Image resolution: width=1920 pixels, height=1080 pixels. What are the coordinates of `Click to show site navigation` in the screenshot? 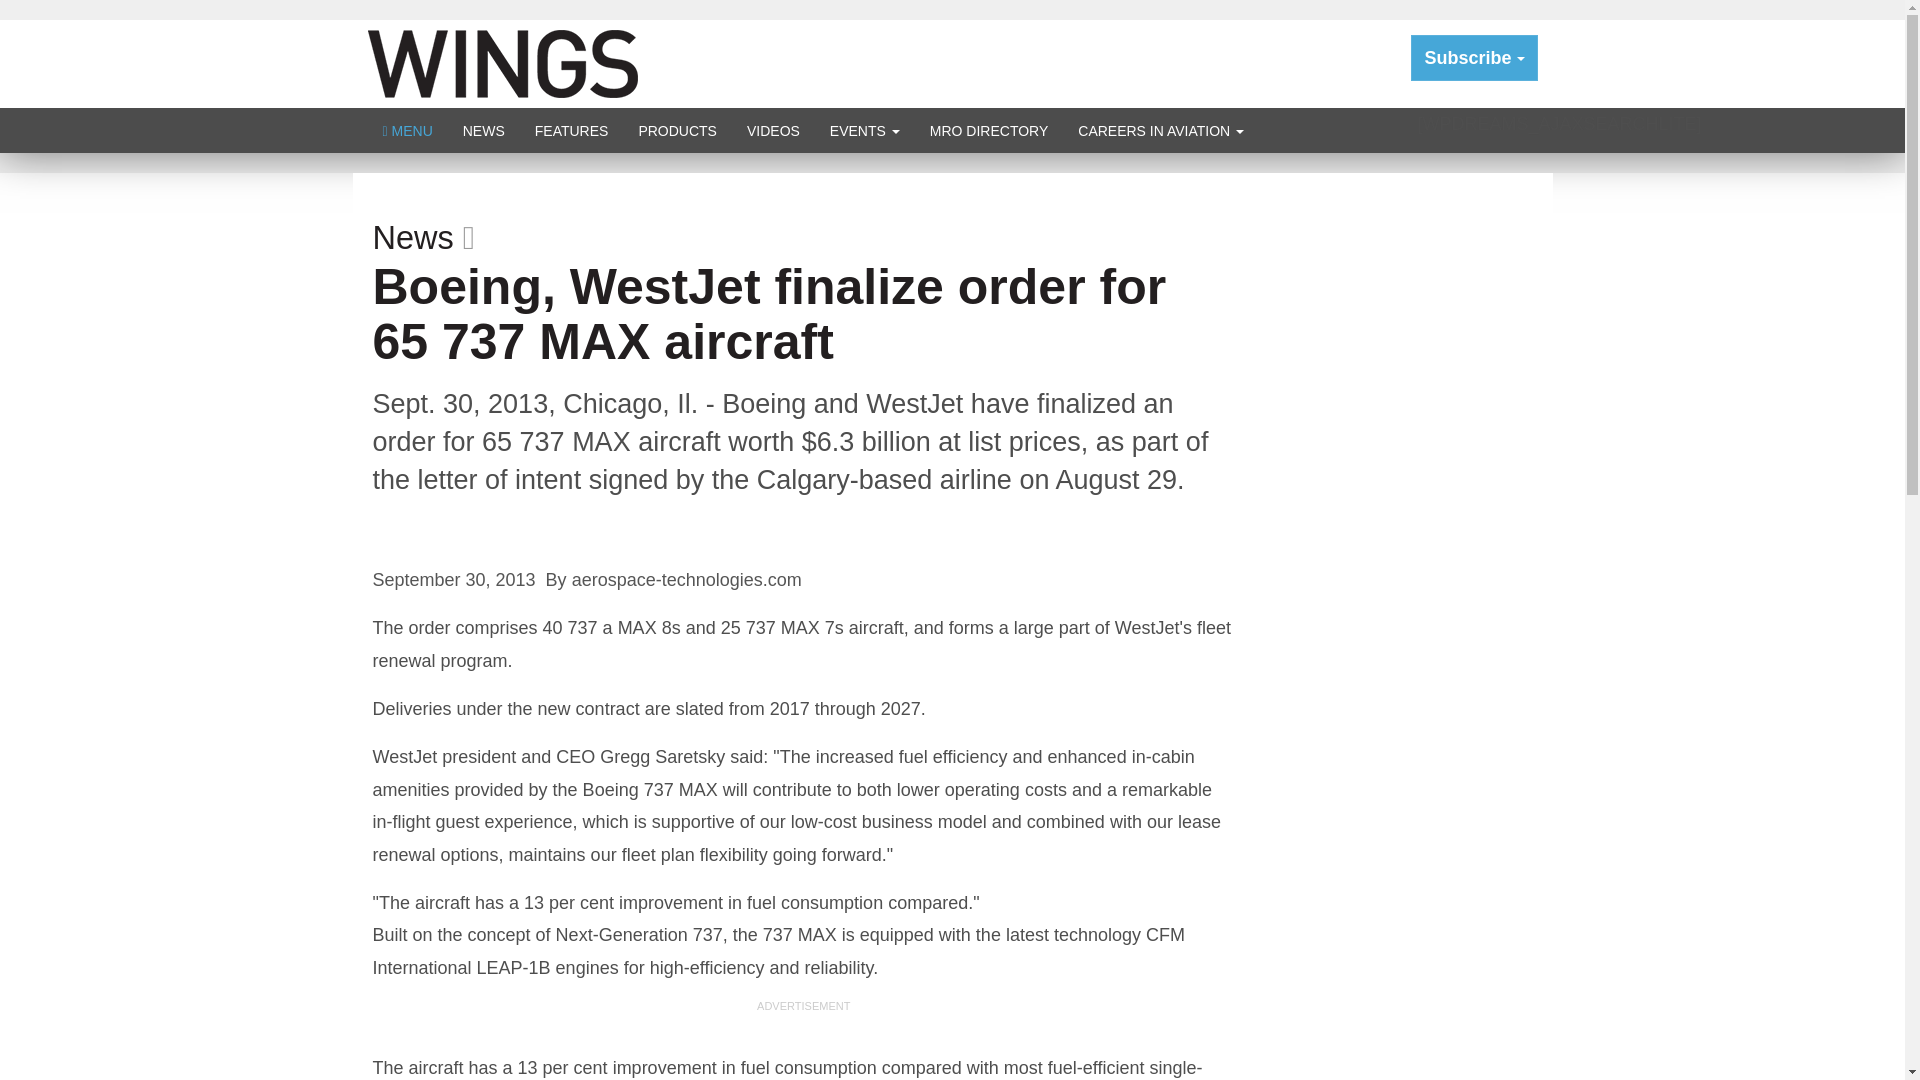 It's located at (408, 130).